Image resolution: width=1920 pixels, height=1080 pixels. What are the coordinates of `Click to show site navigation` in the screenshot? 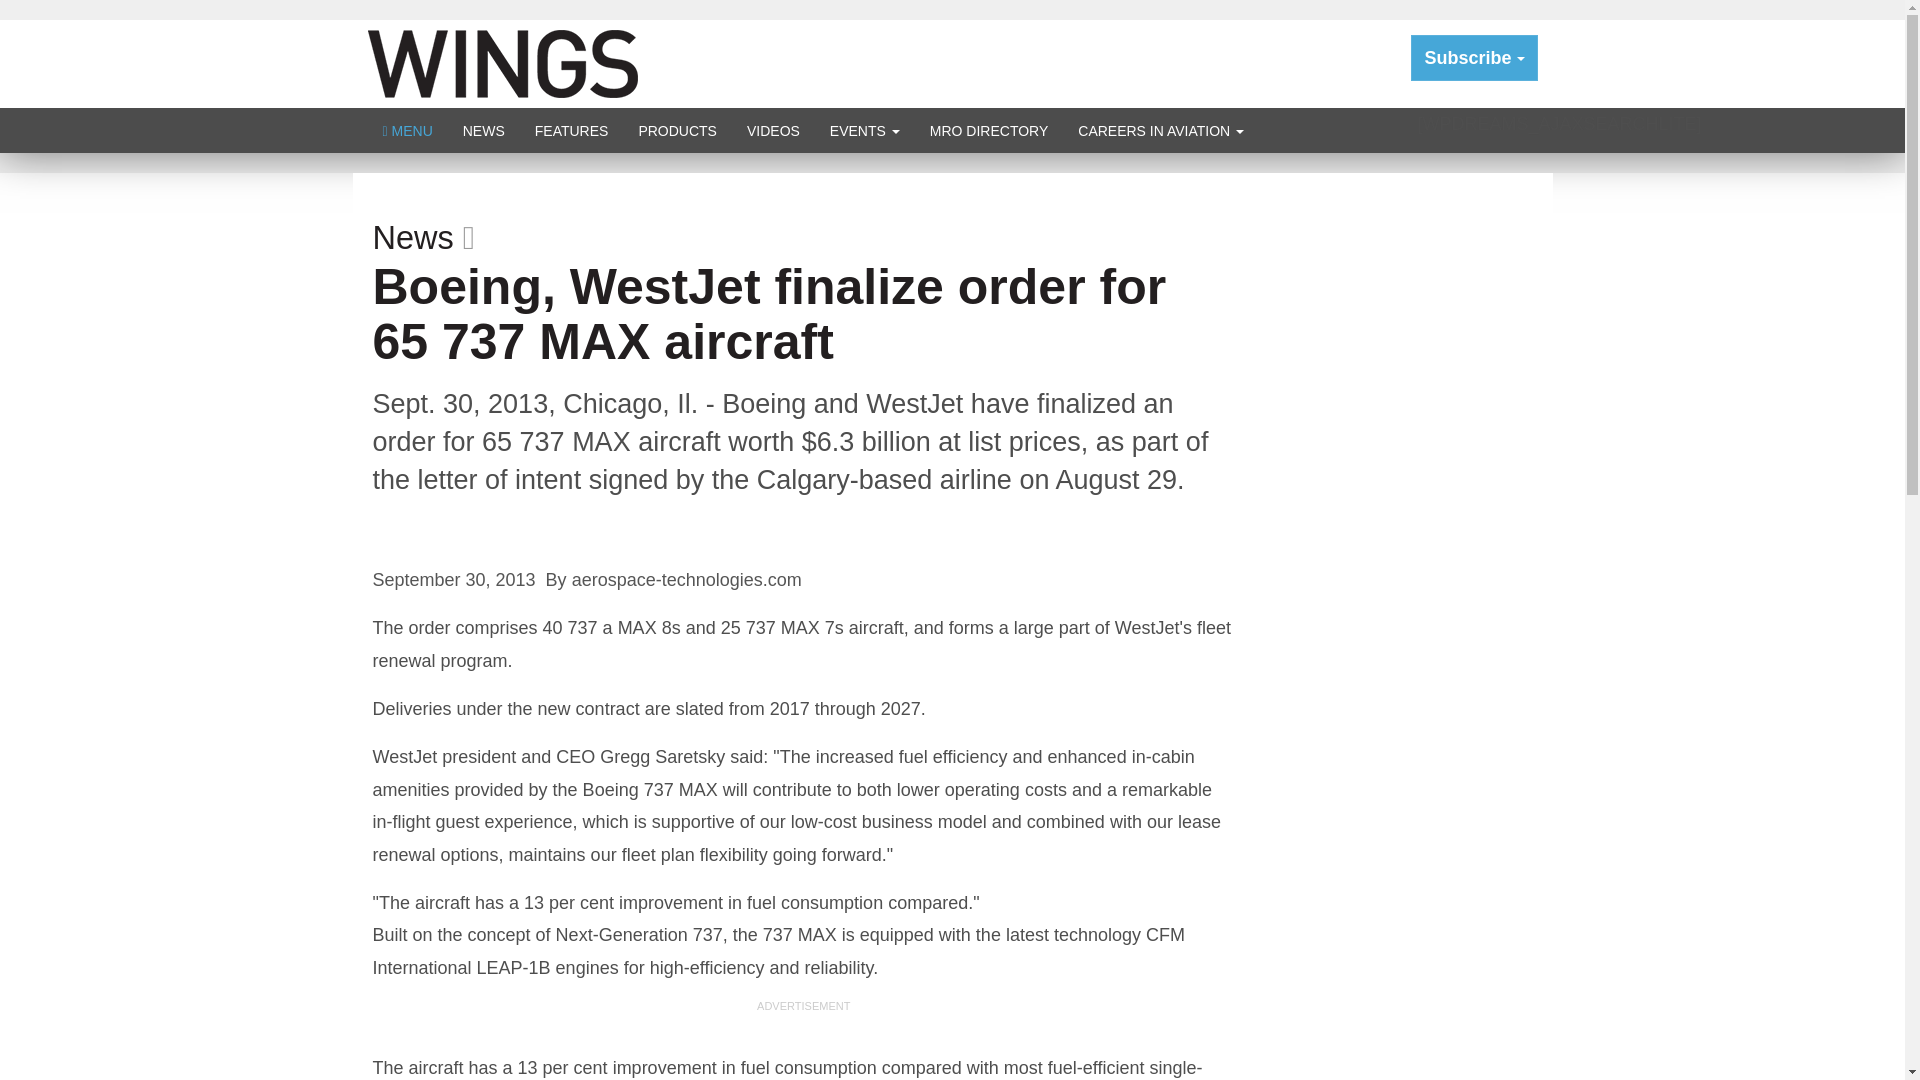 It's located at (408, 130).